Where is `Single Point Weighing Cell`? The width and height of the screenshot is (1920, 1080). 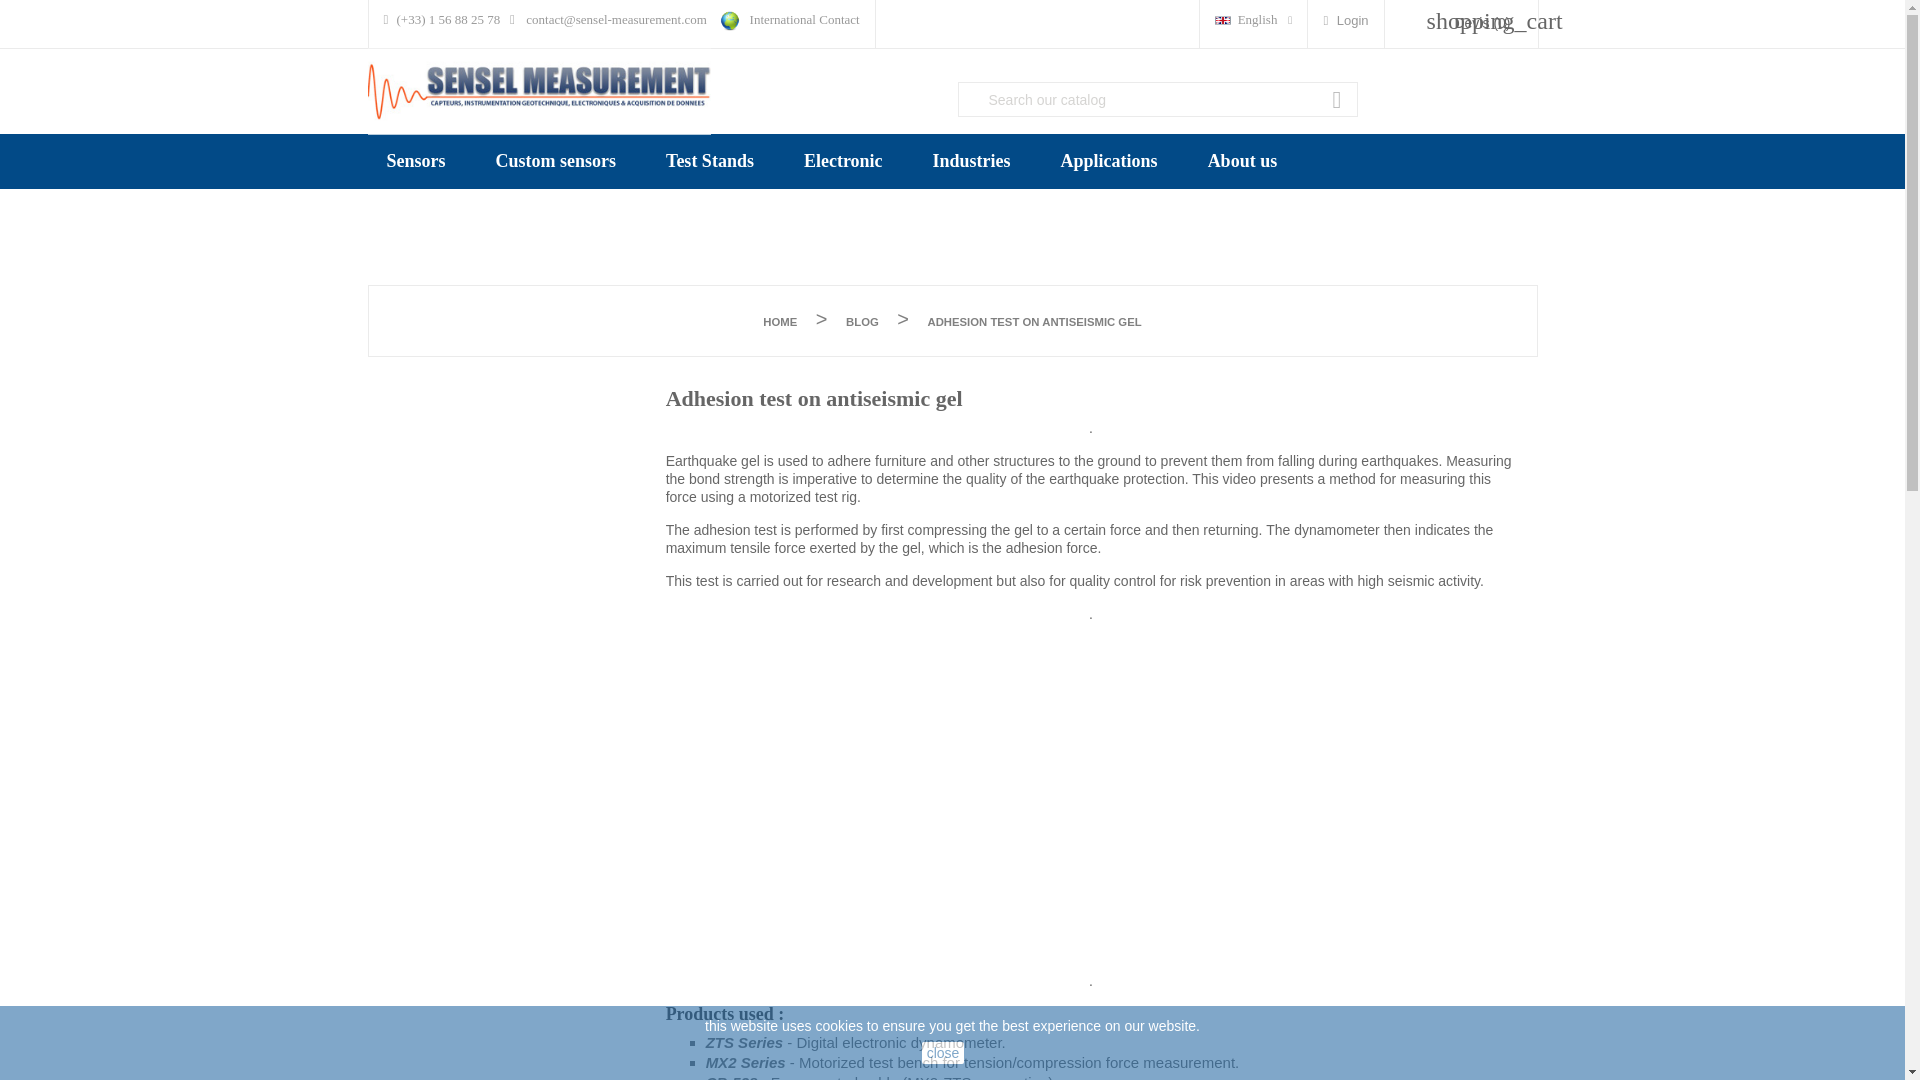 Single Point Weighing Cell is located at coordinates (464, 197).